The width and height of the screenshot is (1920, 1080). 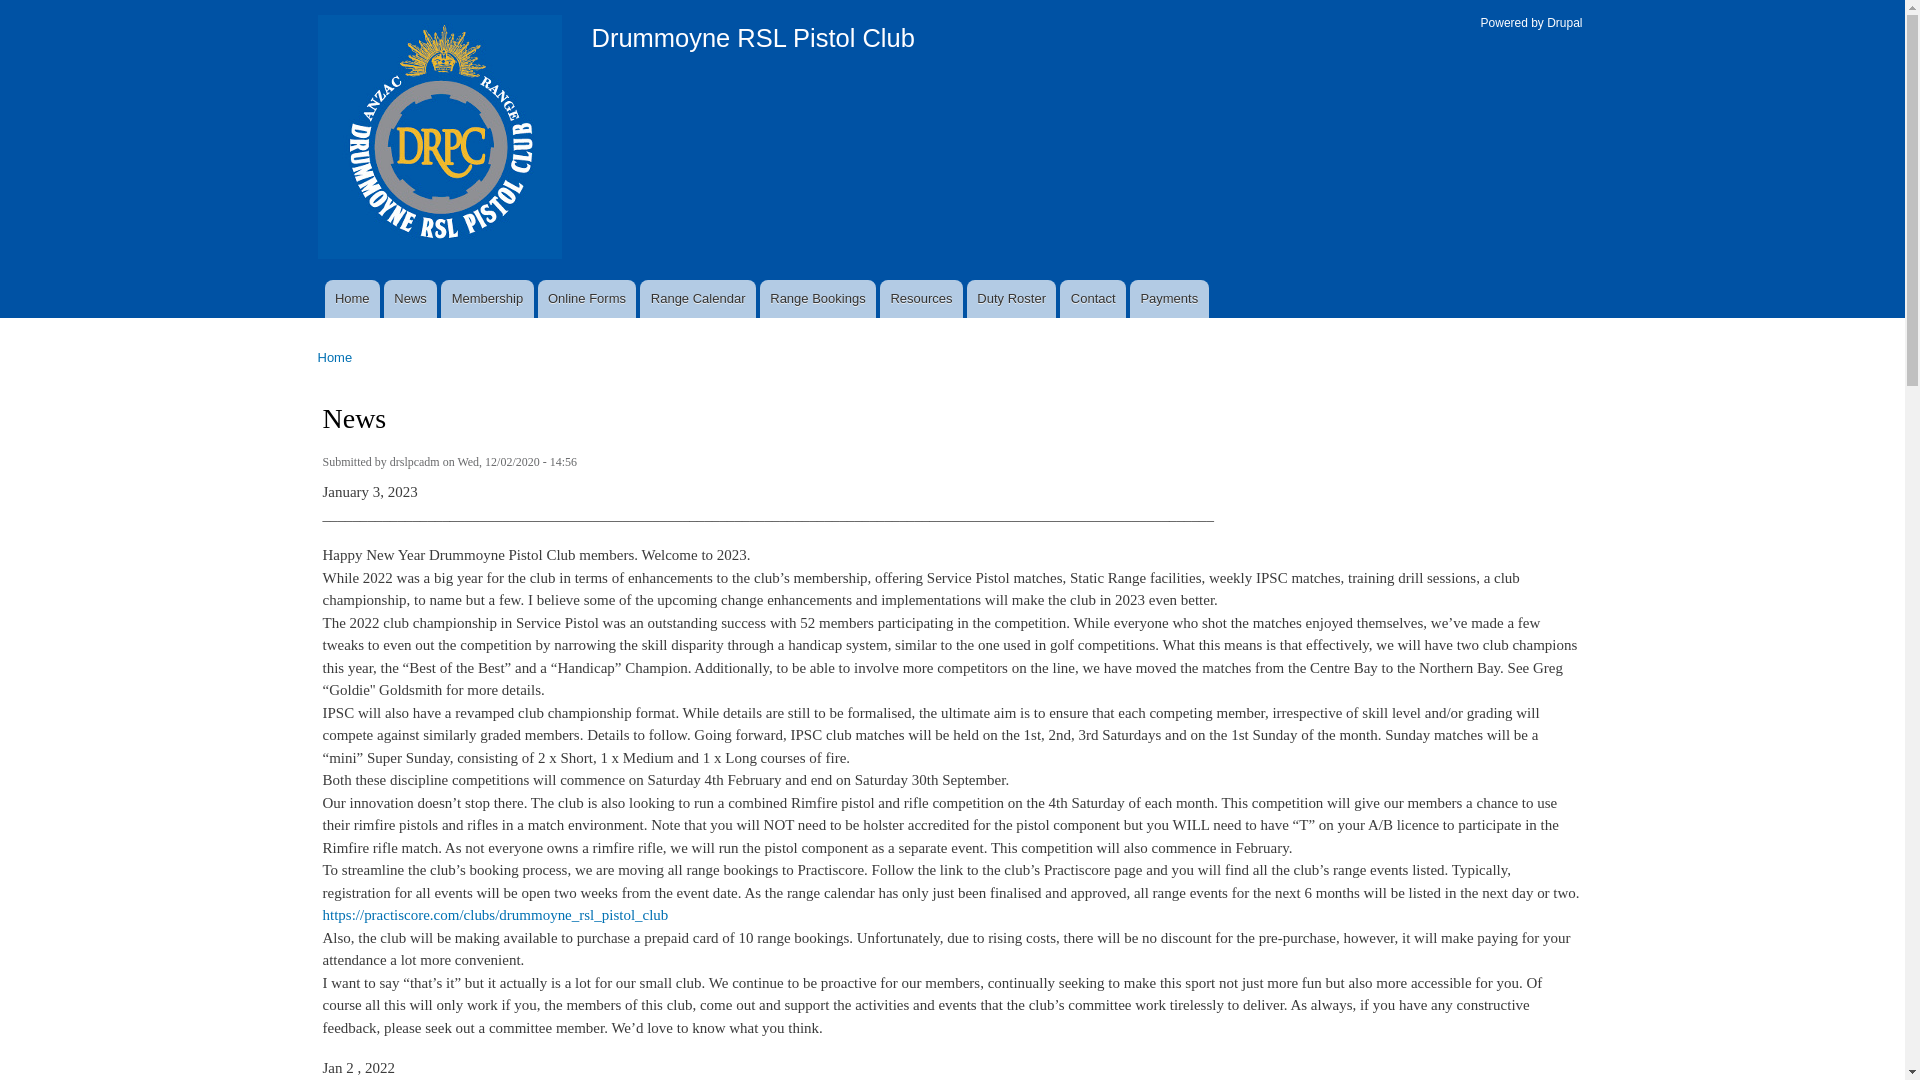 What do you see at coordinates (1093, 299) in the screenshot?
I see `Contact` at bounding box center [1093, 299].